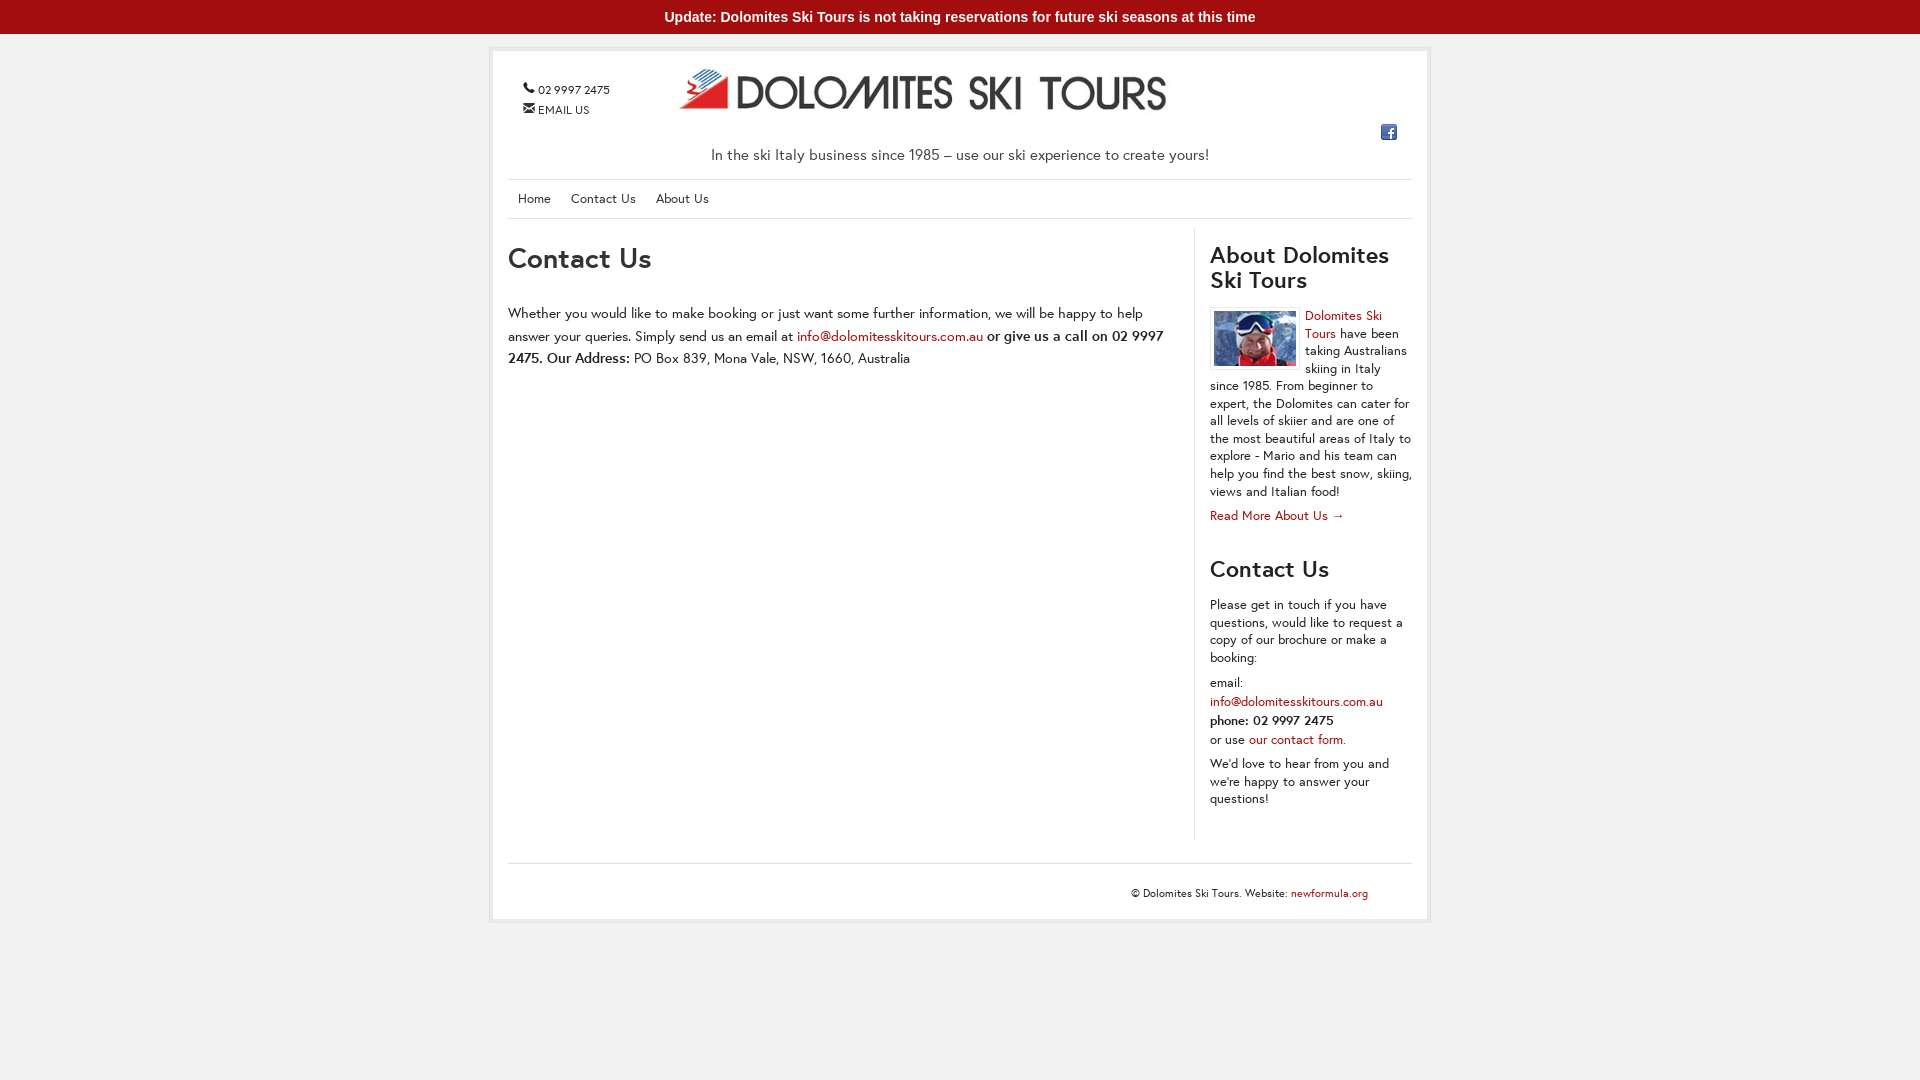 Image resolution: width=1920 pixels, height=1080 pixels. What do you see at coordinates (534, 199) in the screenshot?
I see `Home` at bounding box center [534, 199].